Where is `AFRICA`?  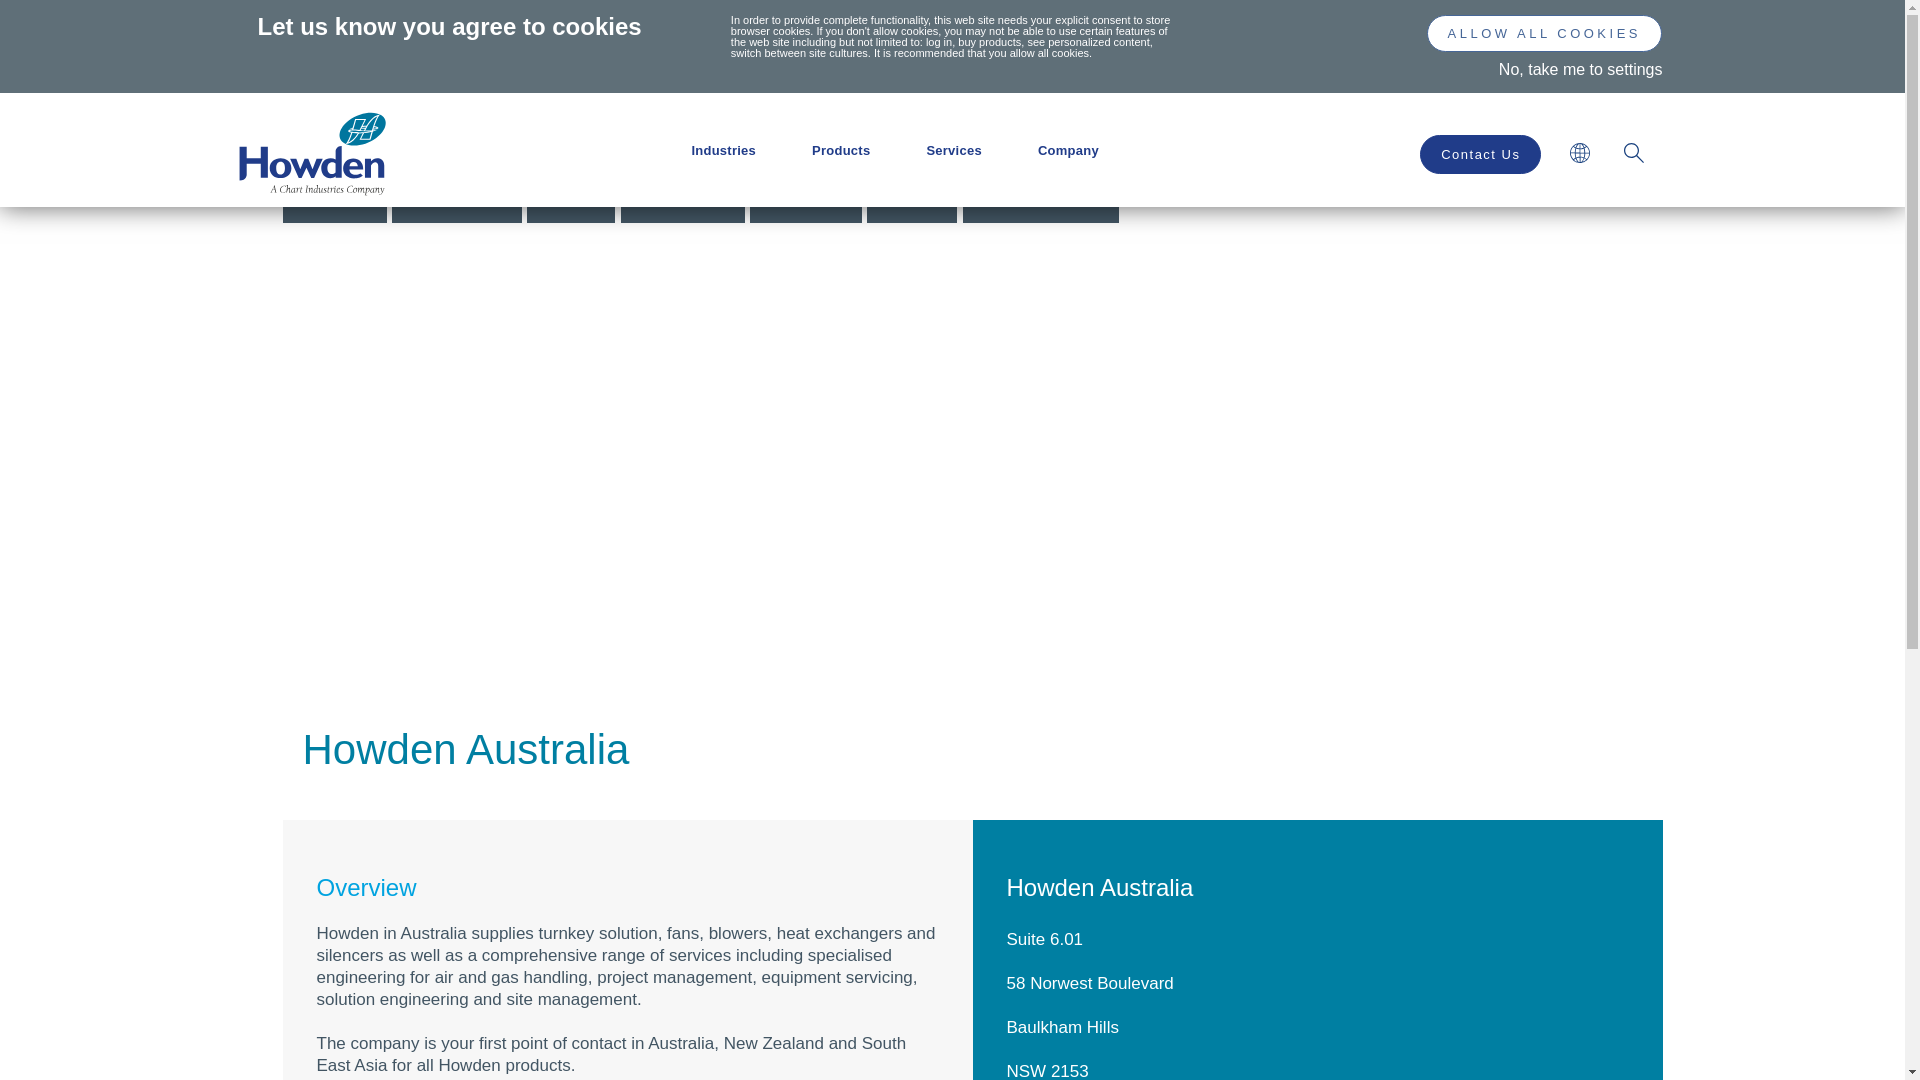
AFRICA is located at coordinates (334, 202).